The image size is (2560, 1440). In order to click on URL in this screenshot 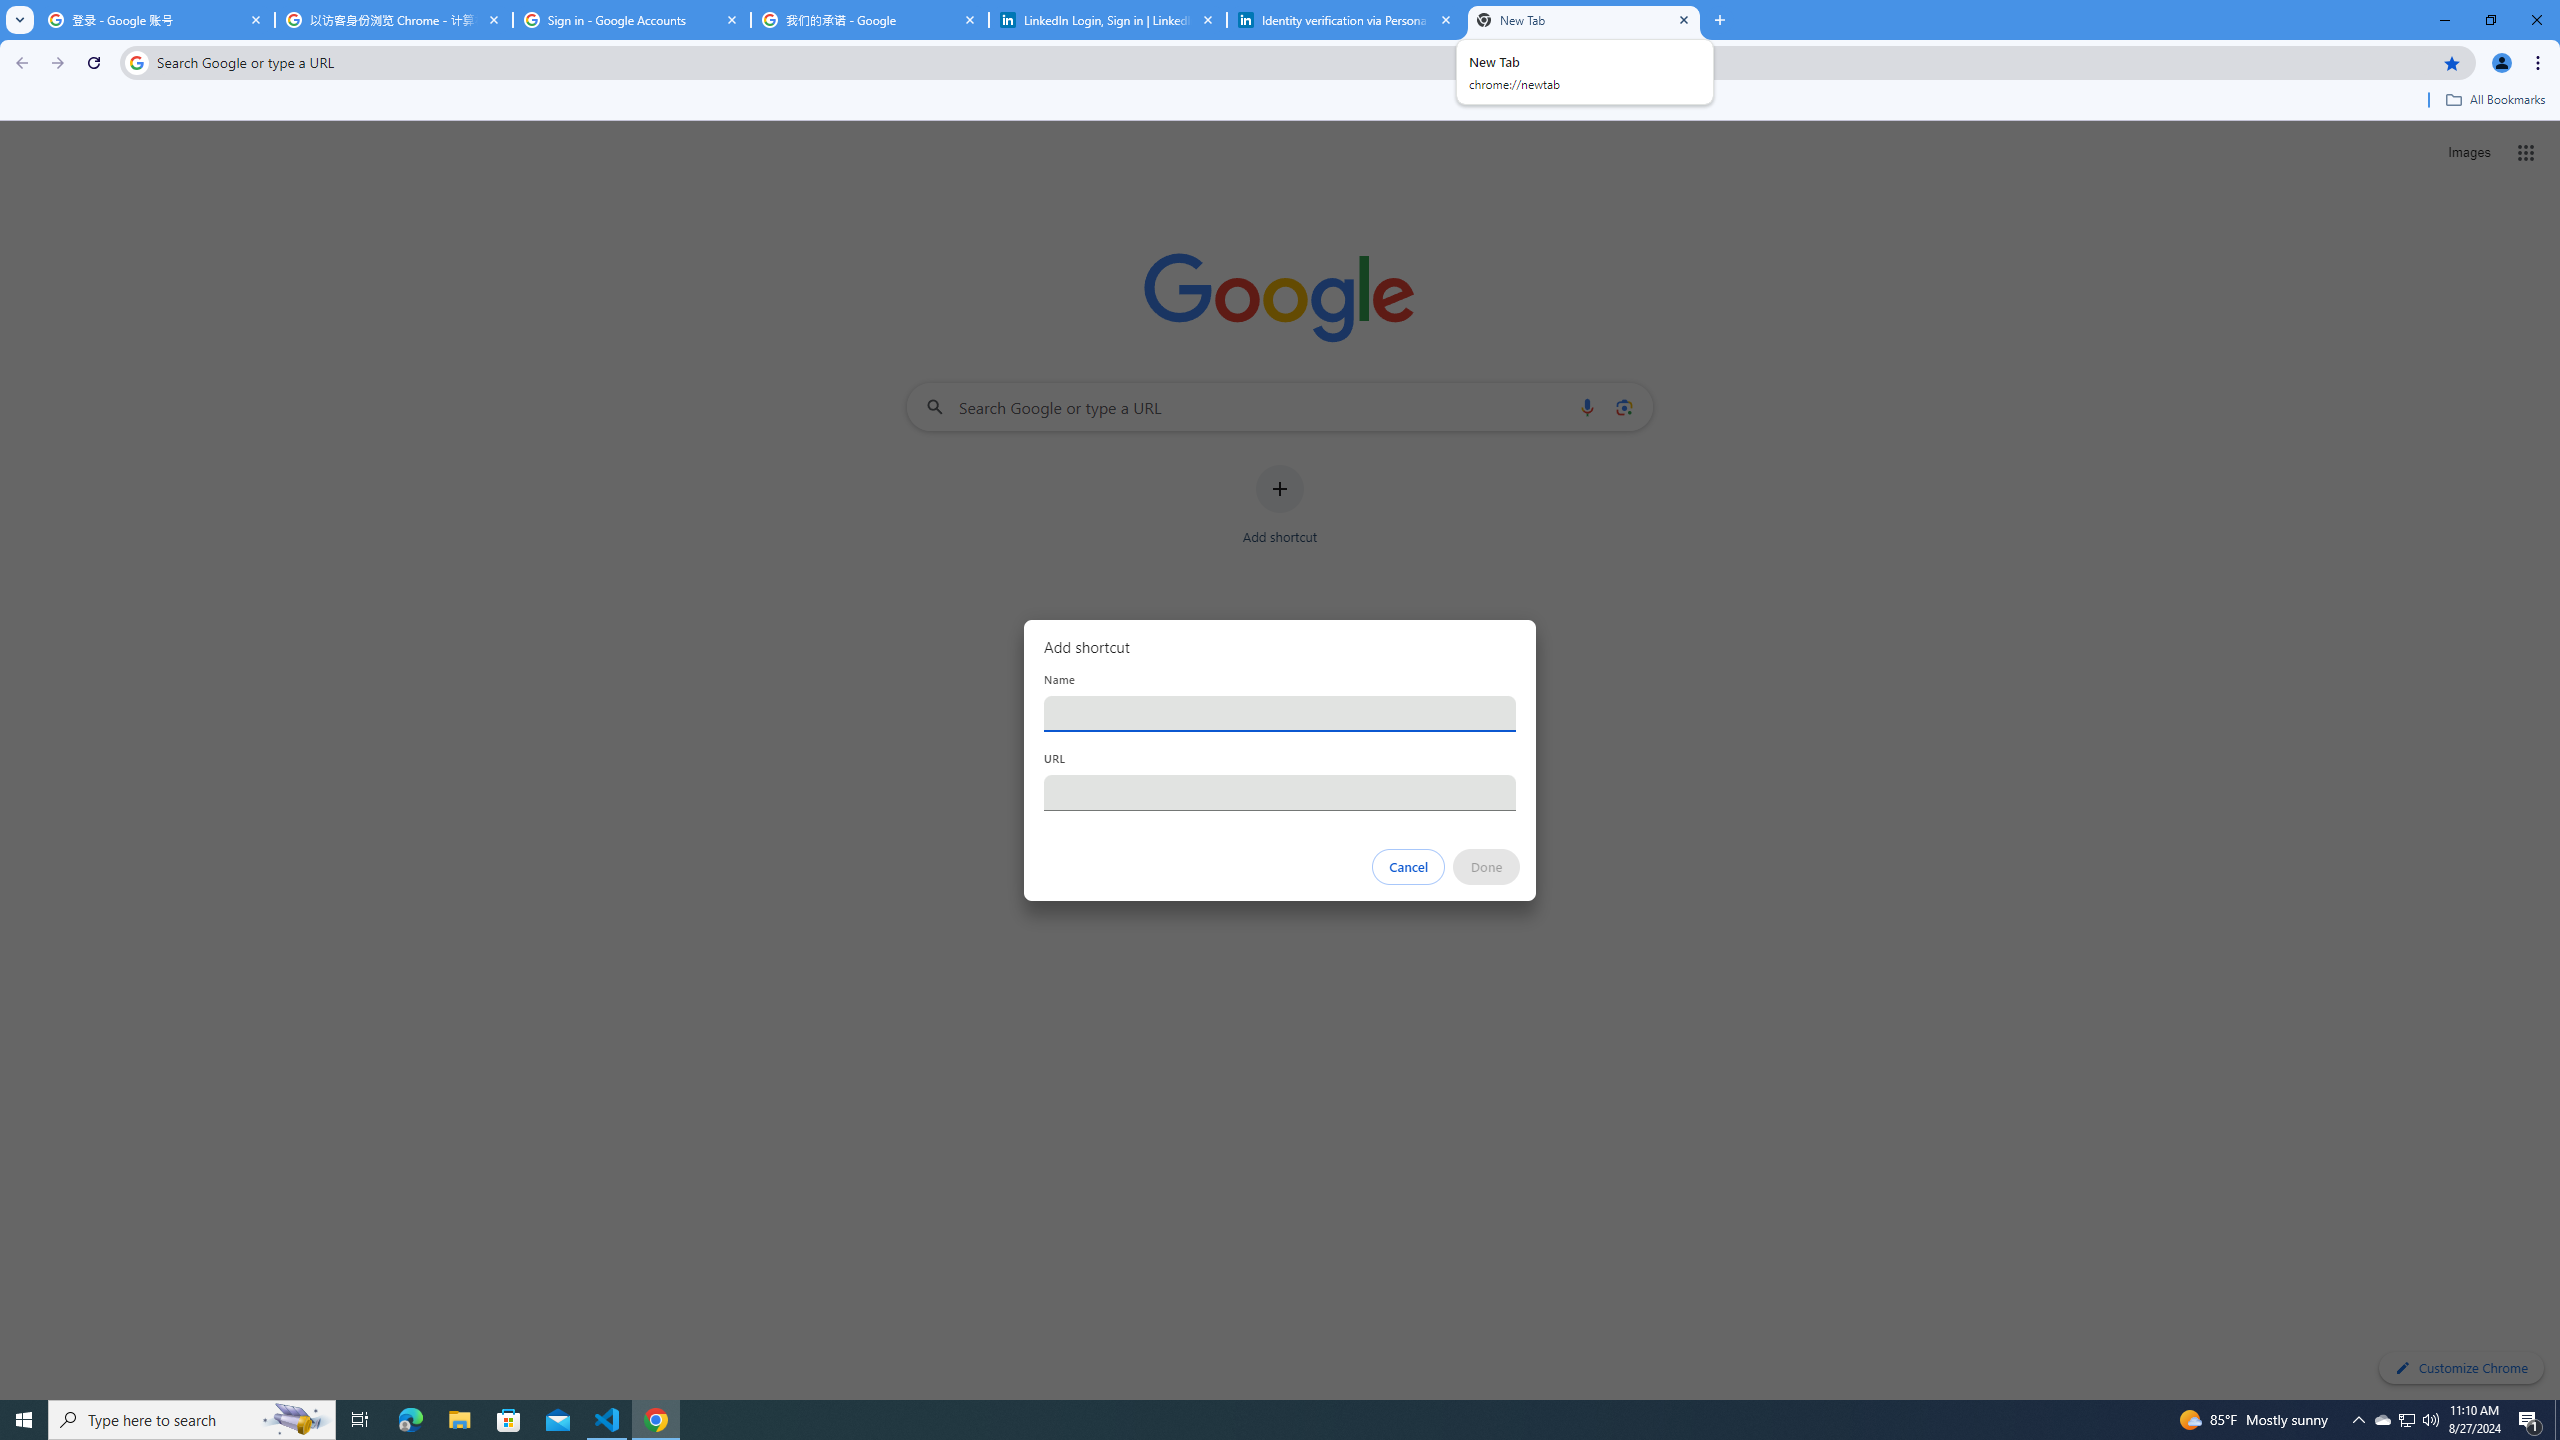, I will do `click(1280, 792)`.